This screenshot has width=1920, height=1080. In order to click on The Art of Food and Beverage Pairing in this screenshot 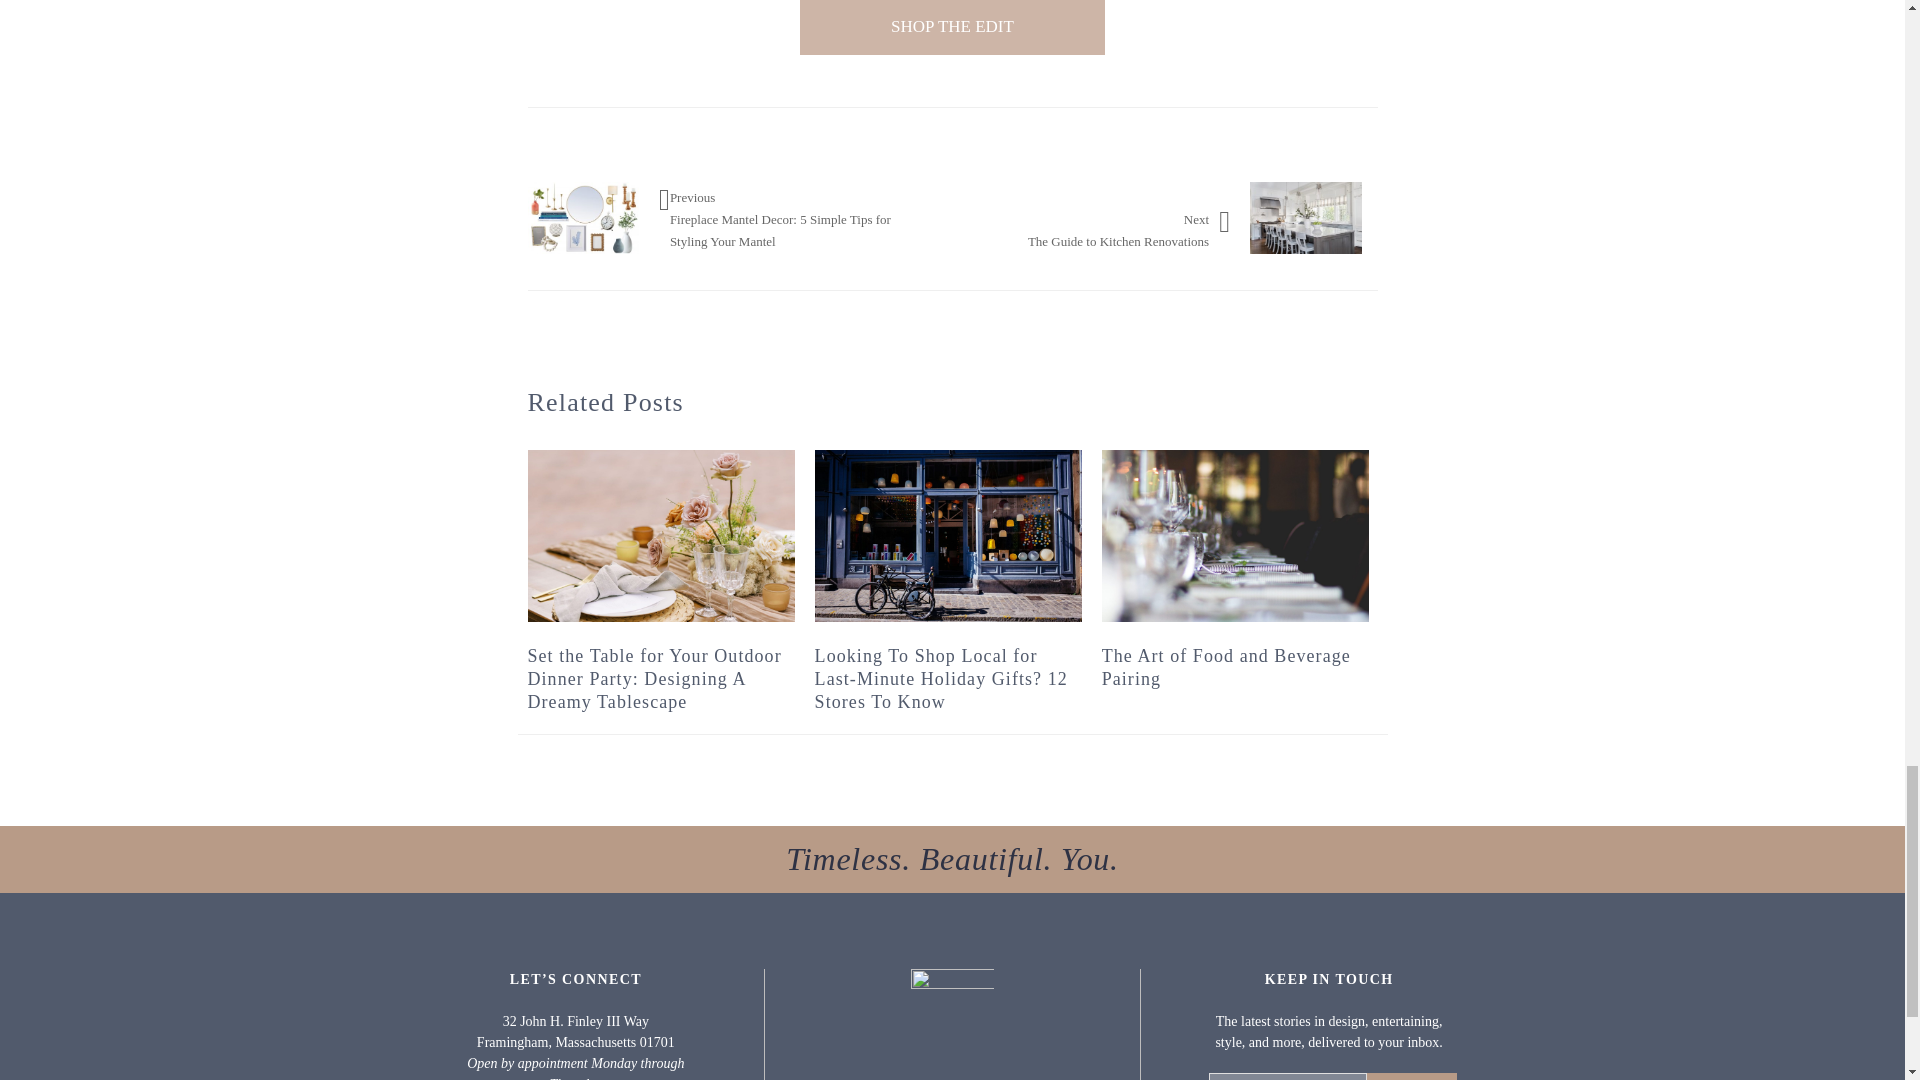, I will do `click(1235, 536)`.